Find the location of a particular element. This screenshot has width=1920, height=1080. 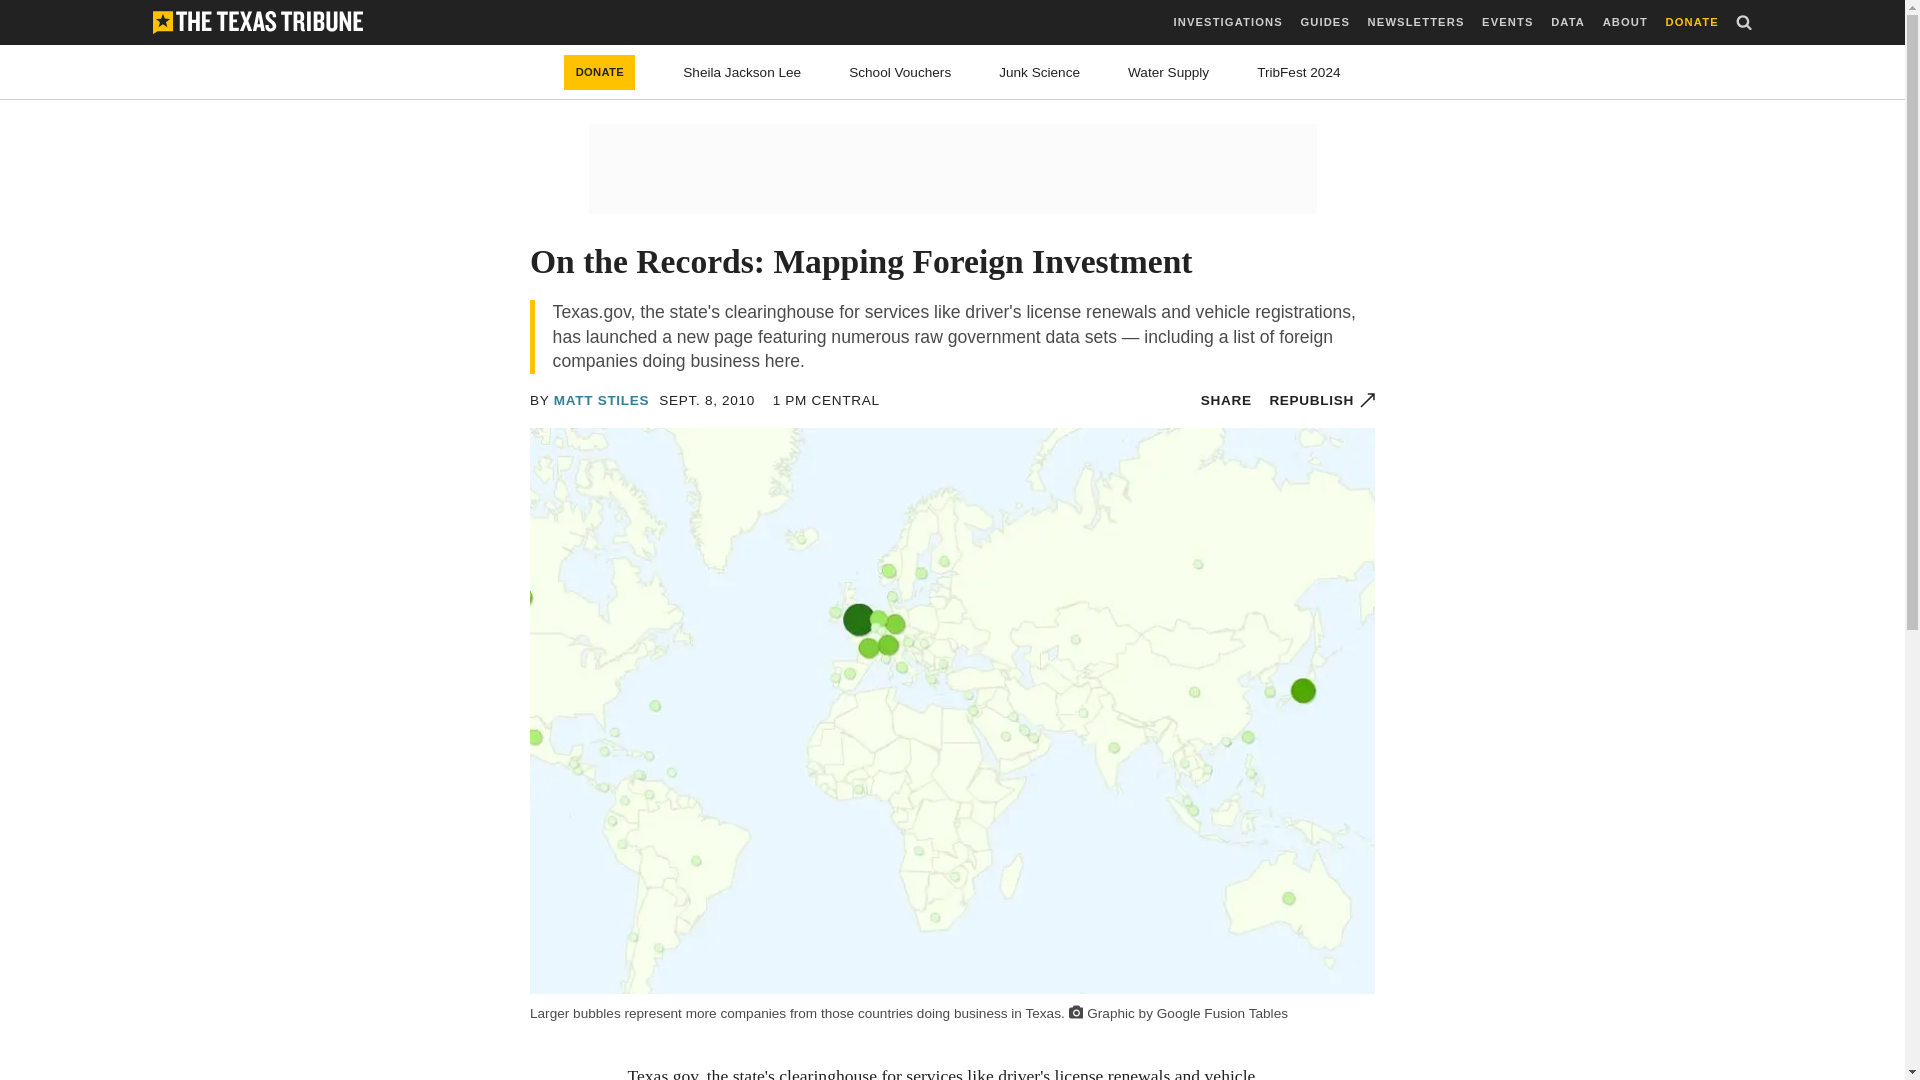

Water Supply is located at coordinates (1168, 72).